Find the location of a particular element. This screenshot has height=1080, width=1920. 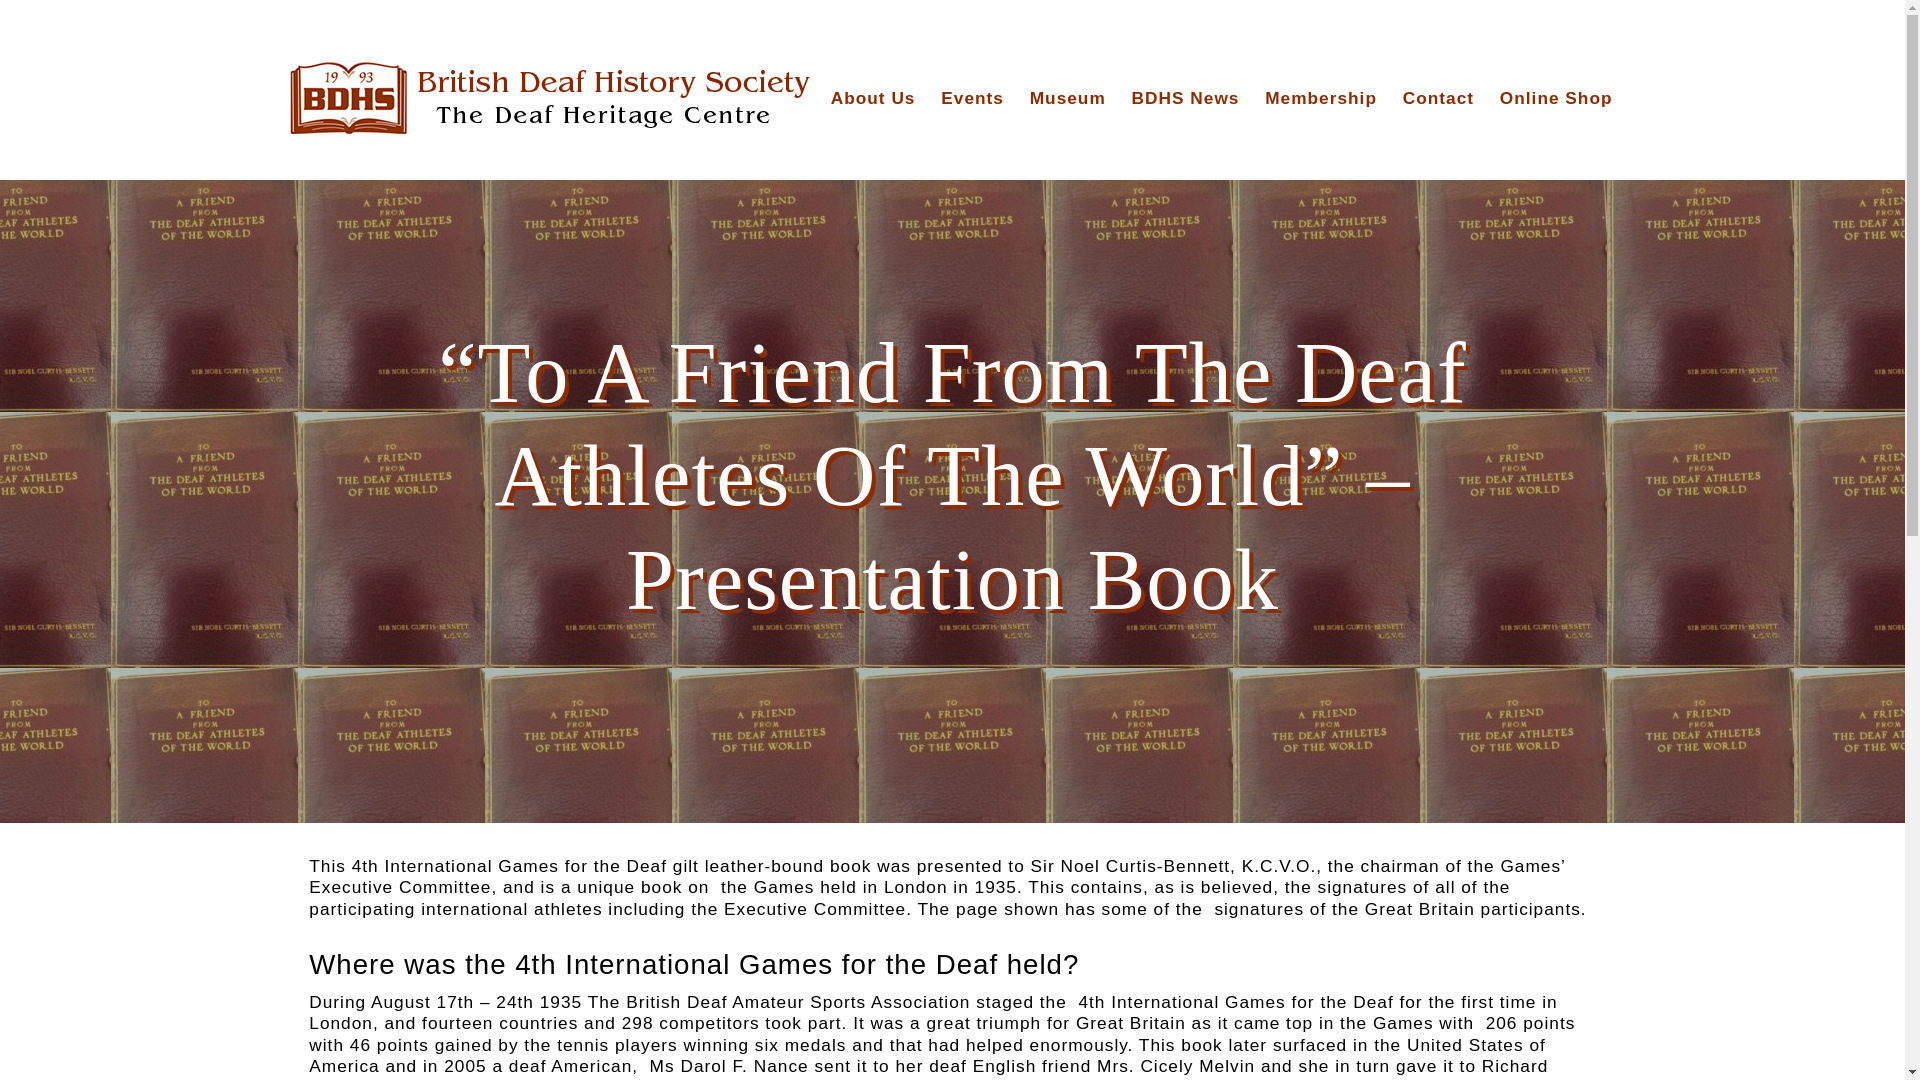

Events is located at coordinates (972, 98).